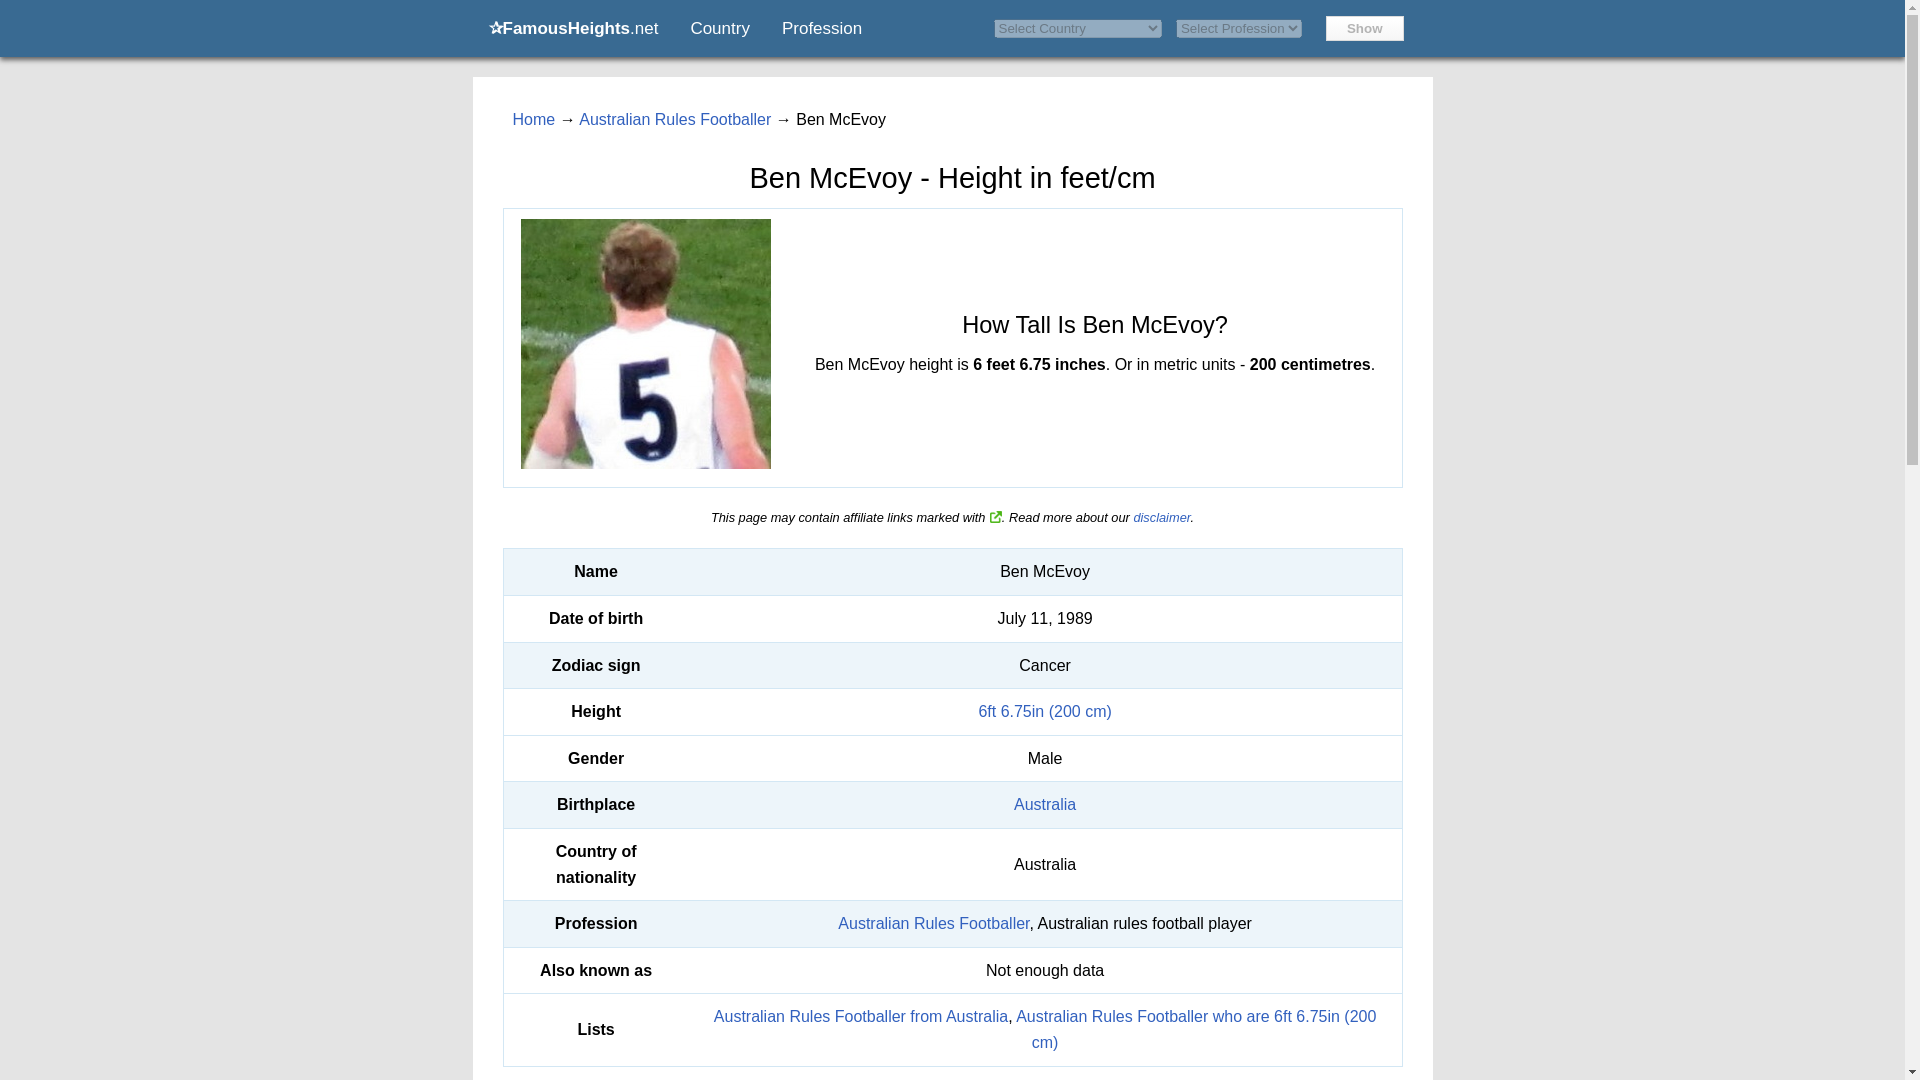  Describe the element at coordinates (1161, 516) in the screenshot. I see `disclaimer` at that location.